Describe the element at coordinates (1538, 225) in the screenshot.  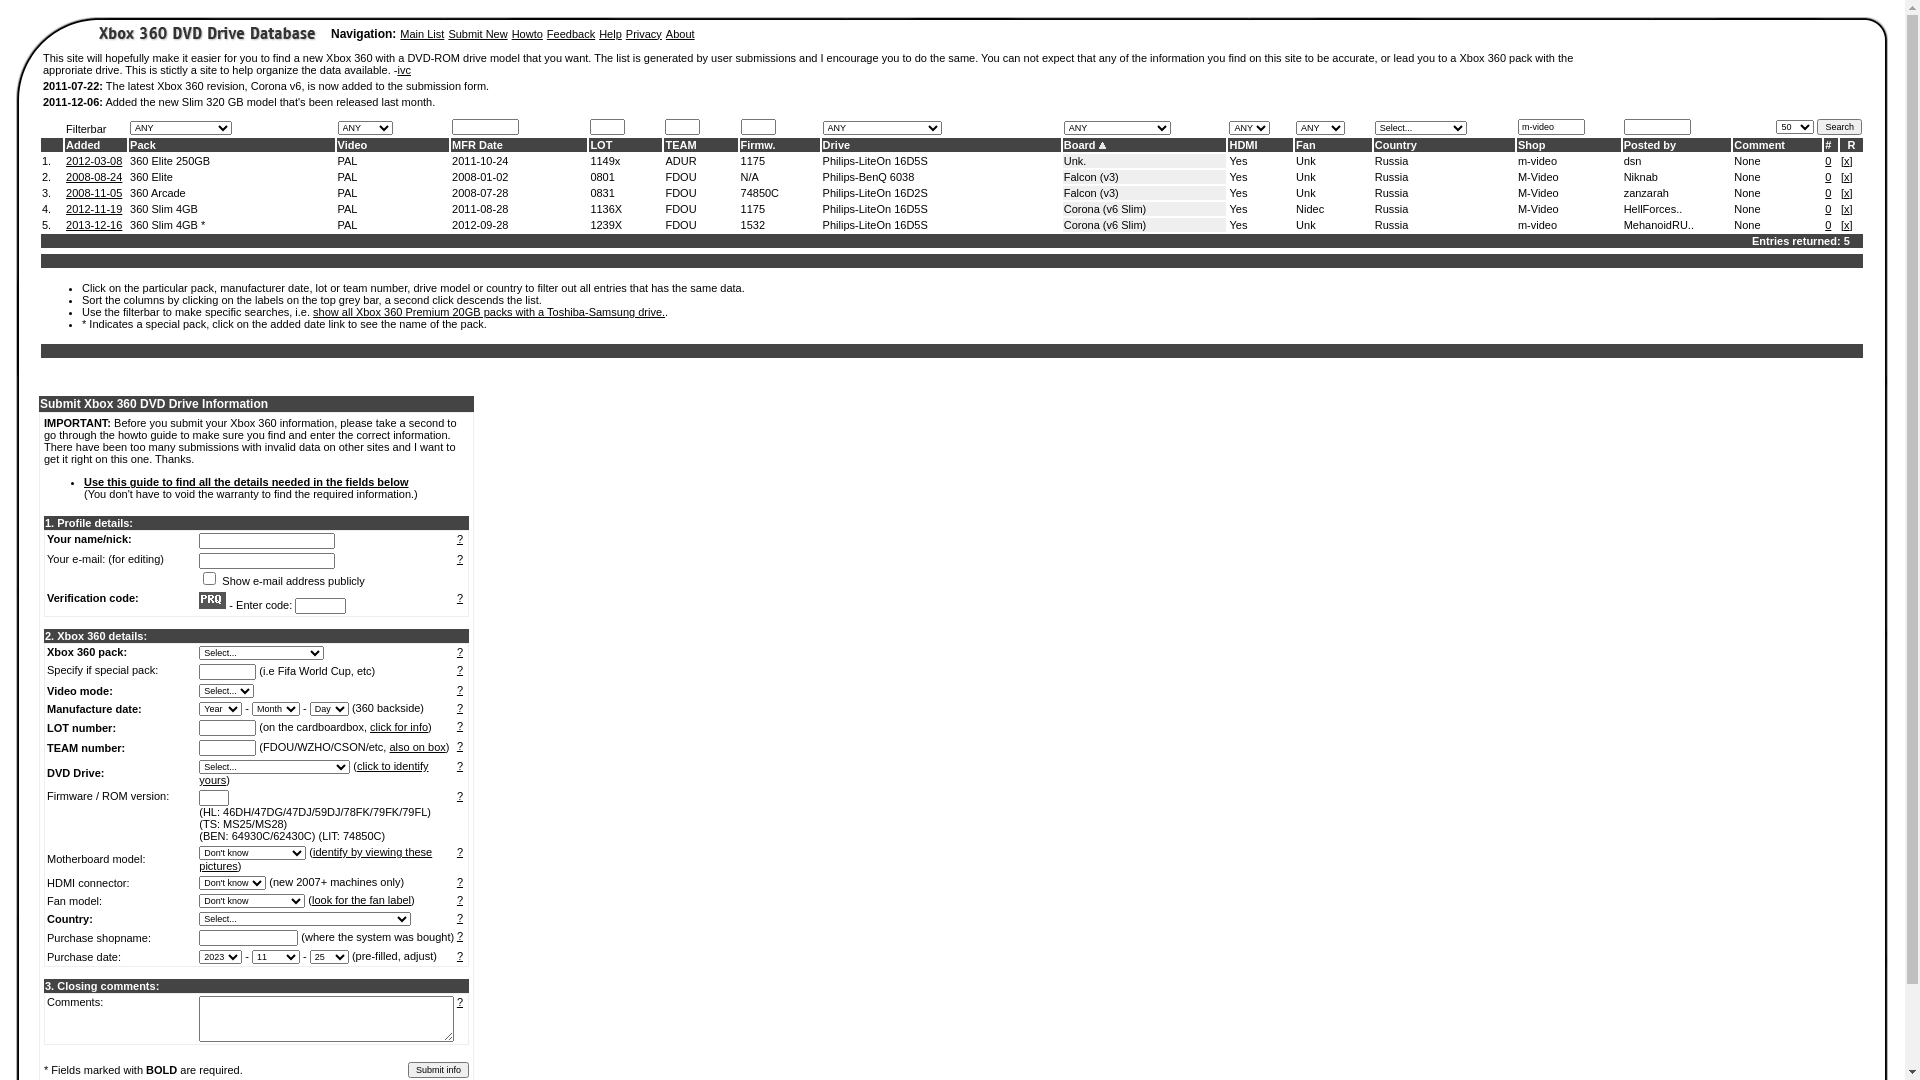
I see `m-video` at that location.